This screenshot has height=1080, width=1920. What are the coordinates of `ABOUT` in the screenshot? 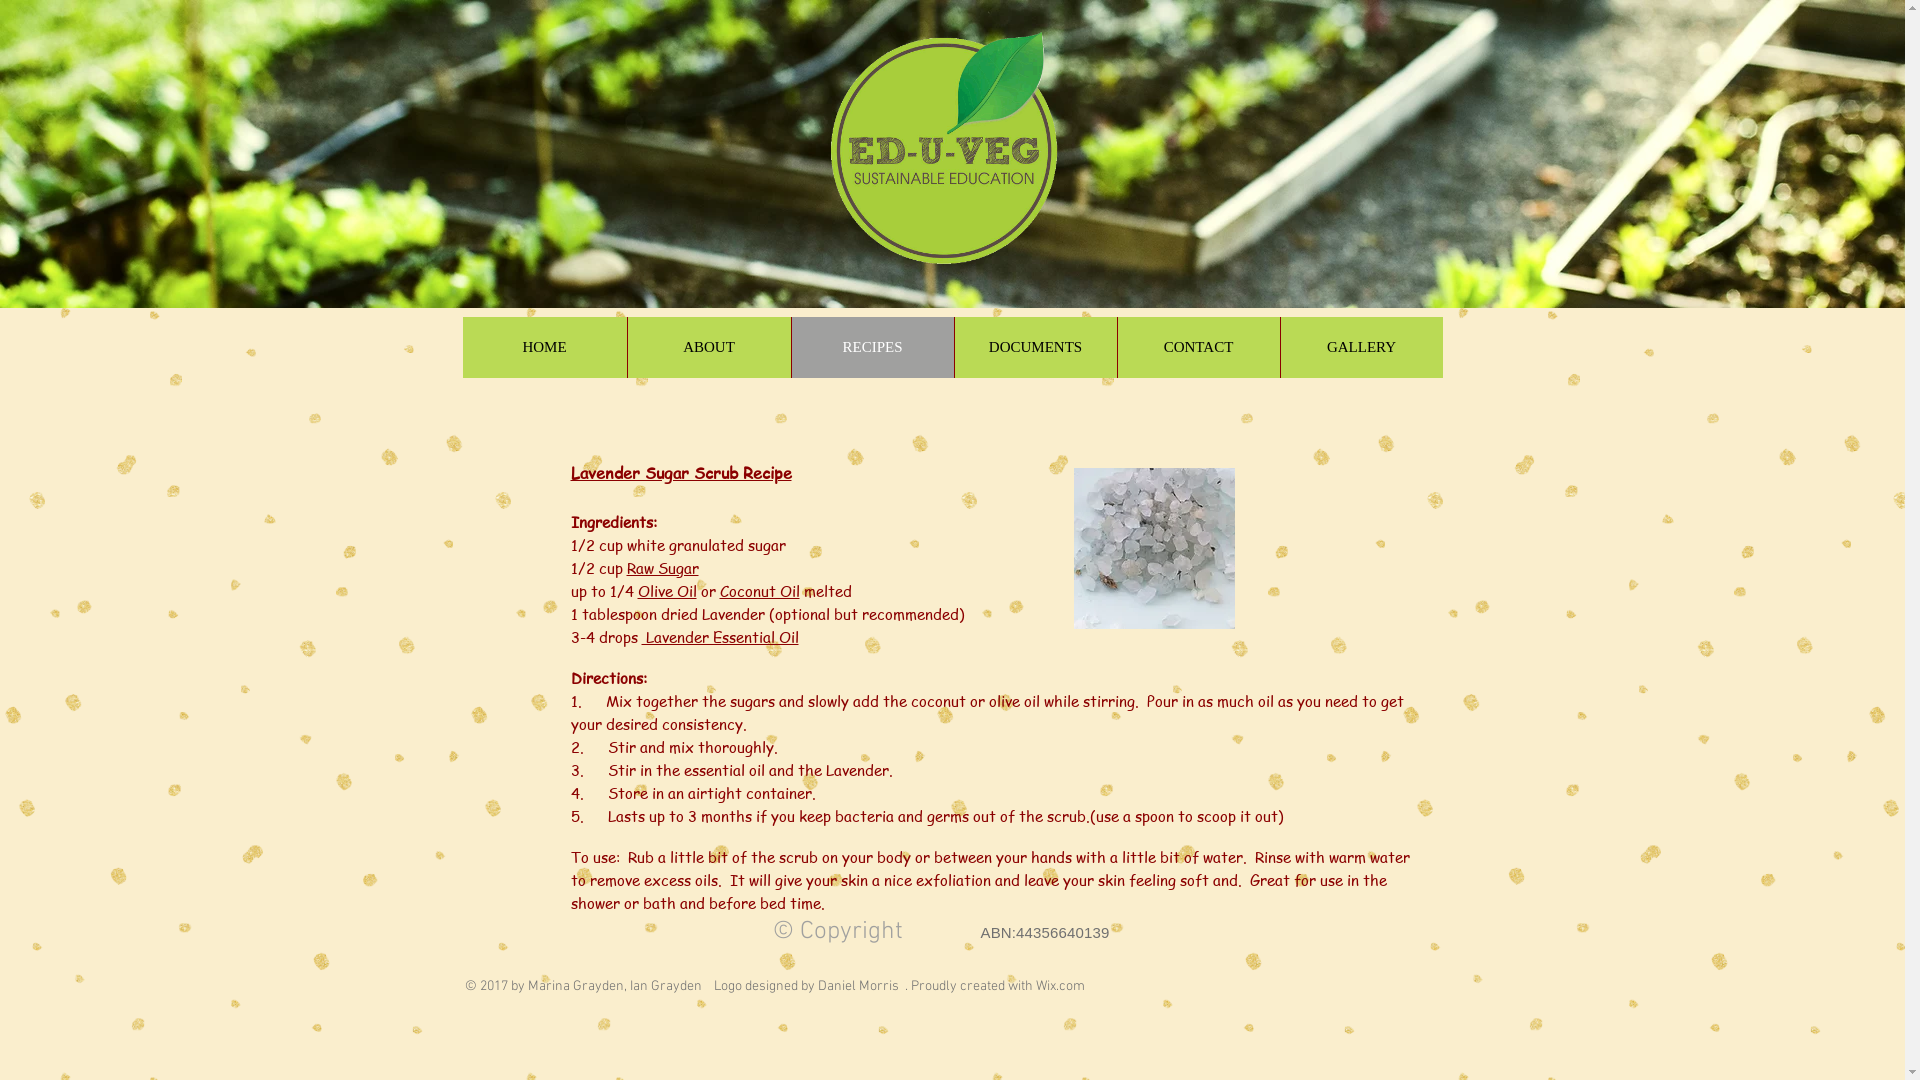 It's located at (708, 348).